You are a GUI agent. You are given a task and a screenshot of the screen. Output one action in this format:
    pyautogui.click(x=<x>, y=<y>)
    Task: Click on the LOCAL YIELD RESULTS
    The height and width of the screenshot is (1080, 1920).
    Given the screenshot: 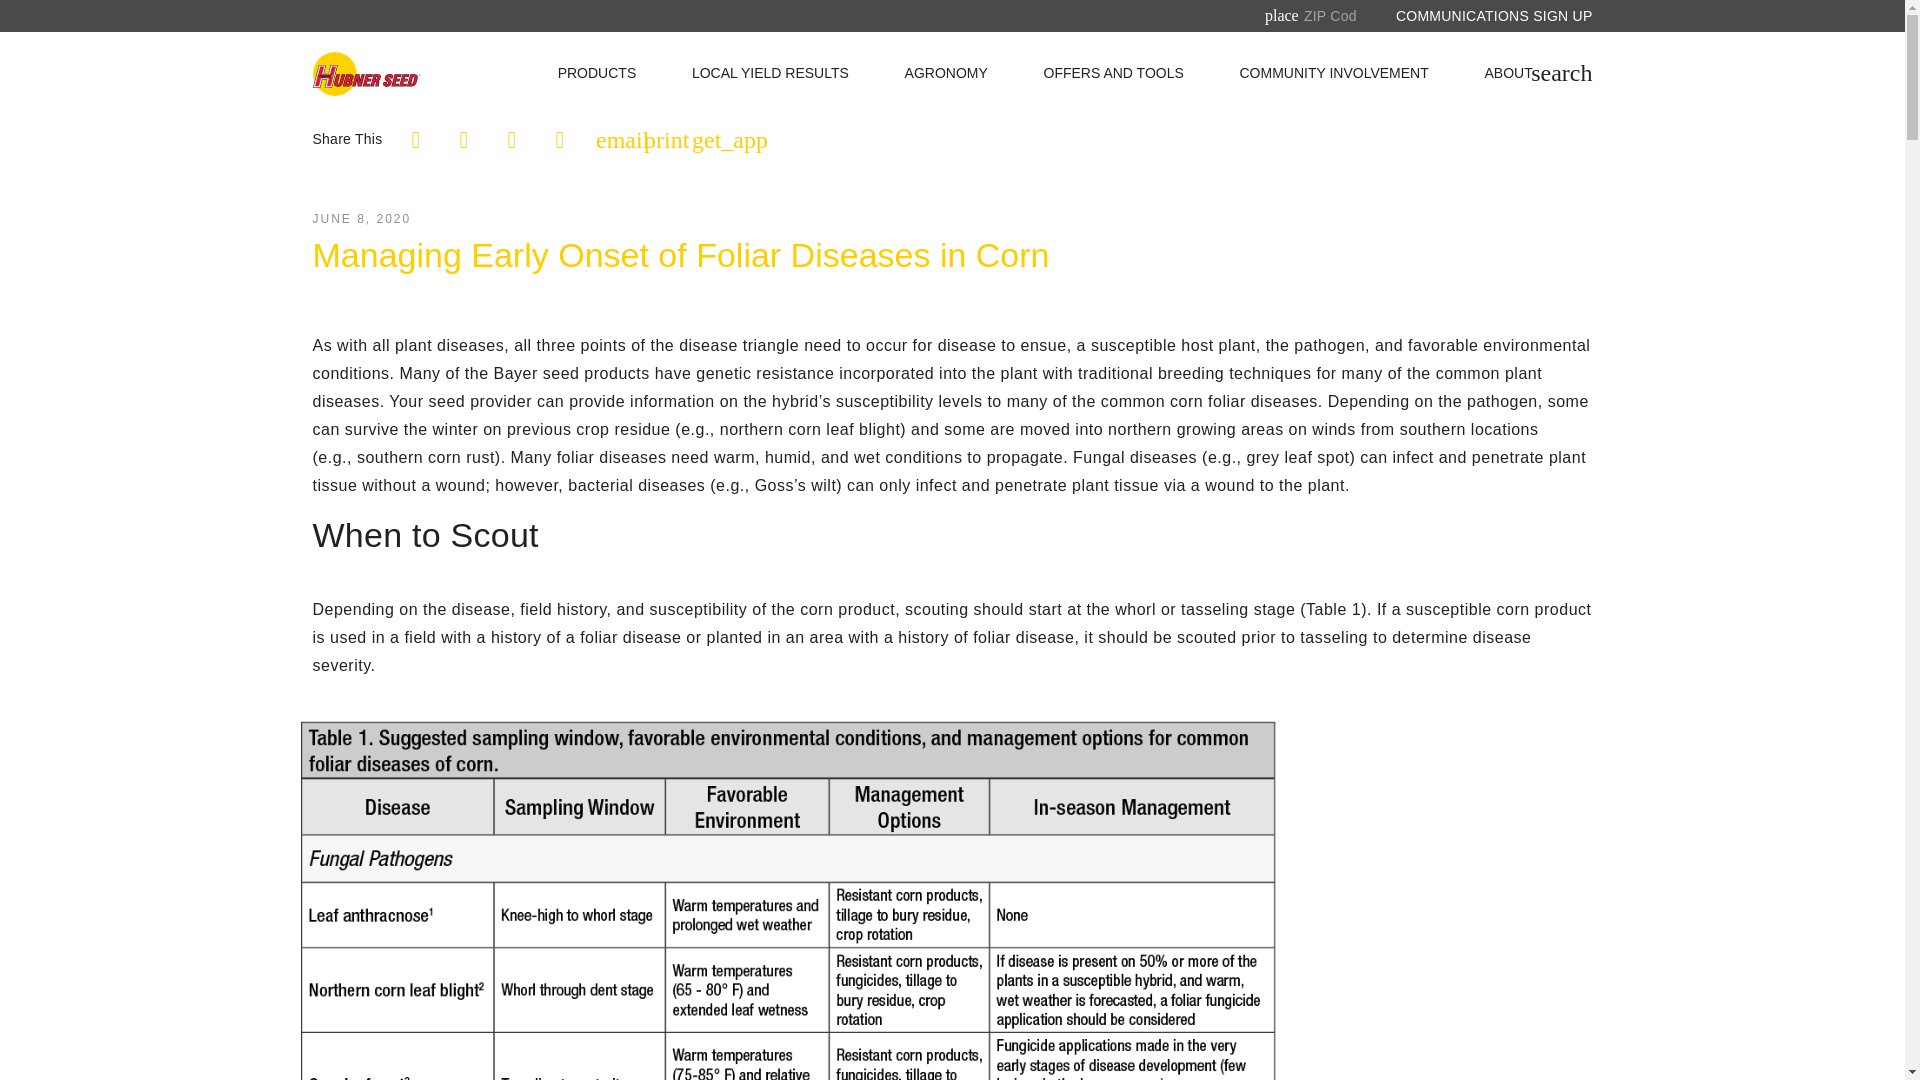 What is the action you would take?
    pyautogui.click(x=770, y=74)
    